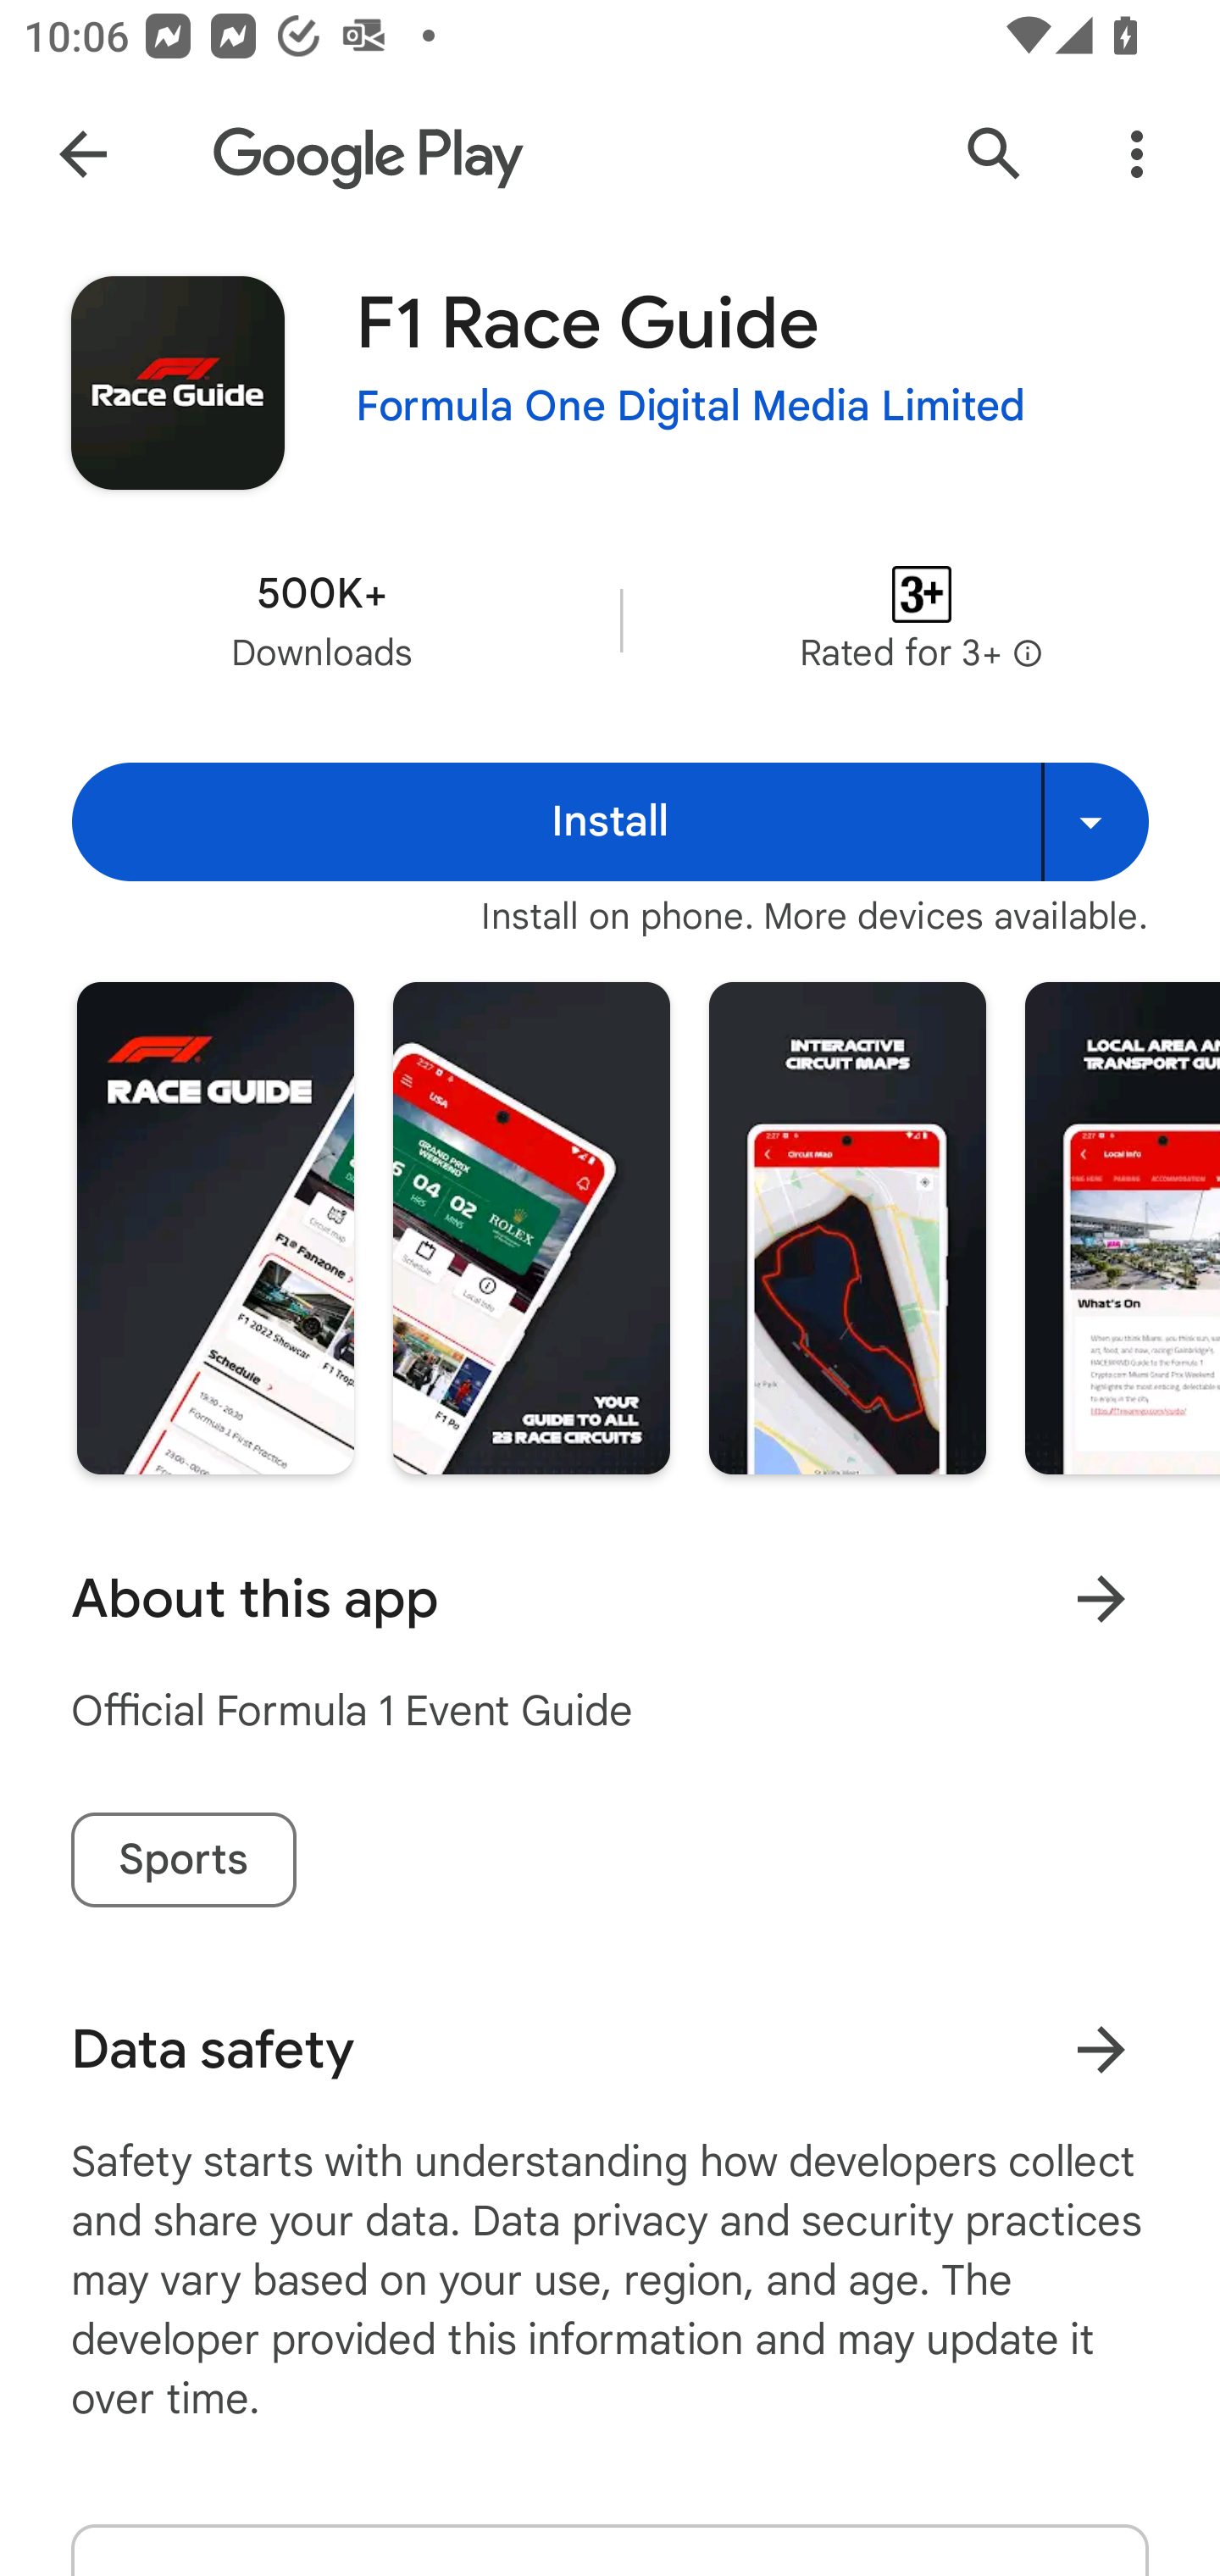  I want to click on Sports tag, so click(183, 1859).